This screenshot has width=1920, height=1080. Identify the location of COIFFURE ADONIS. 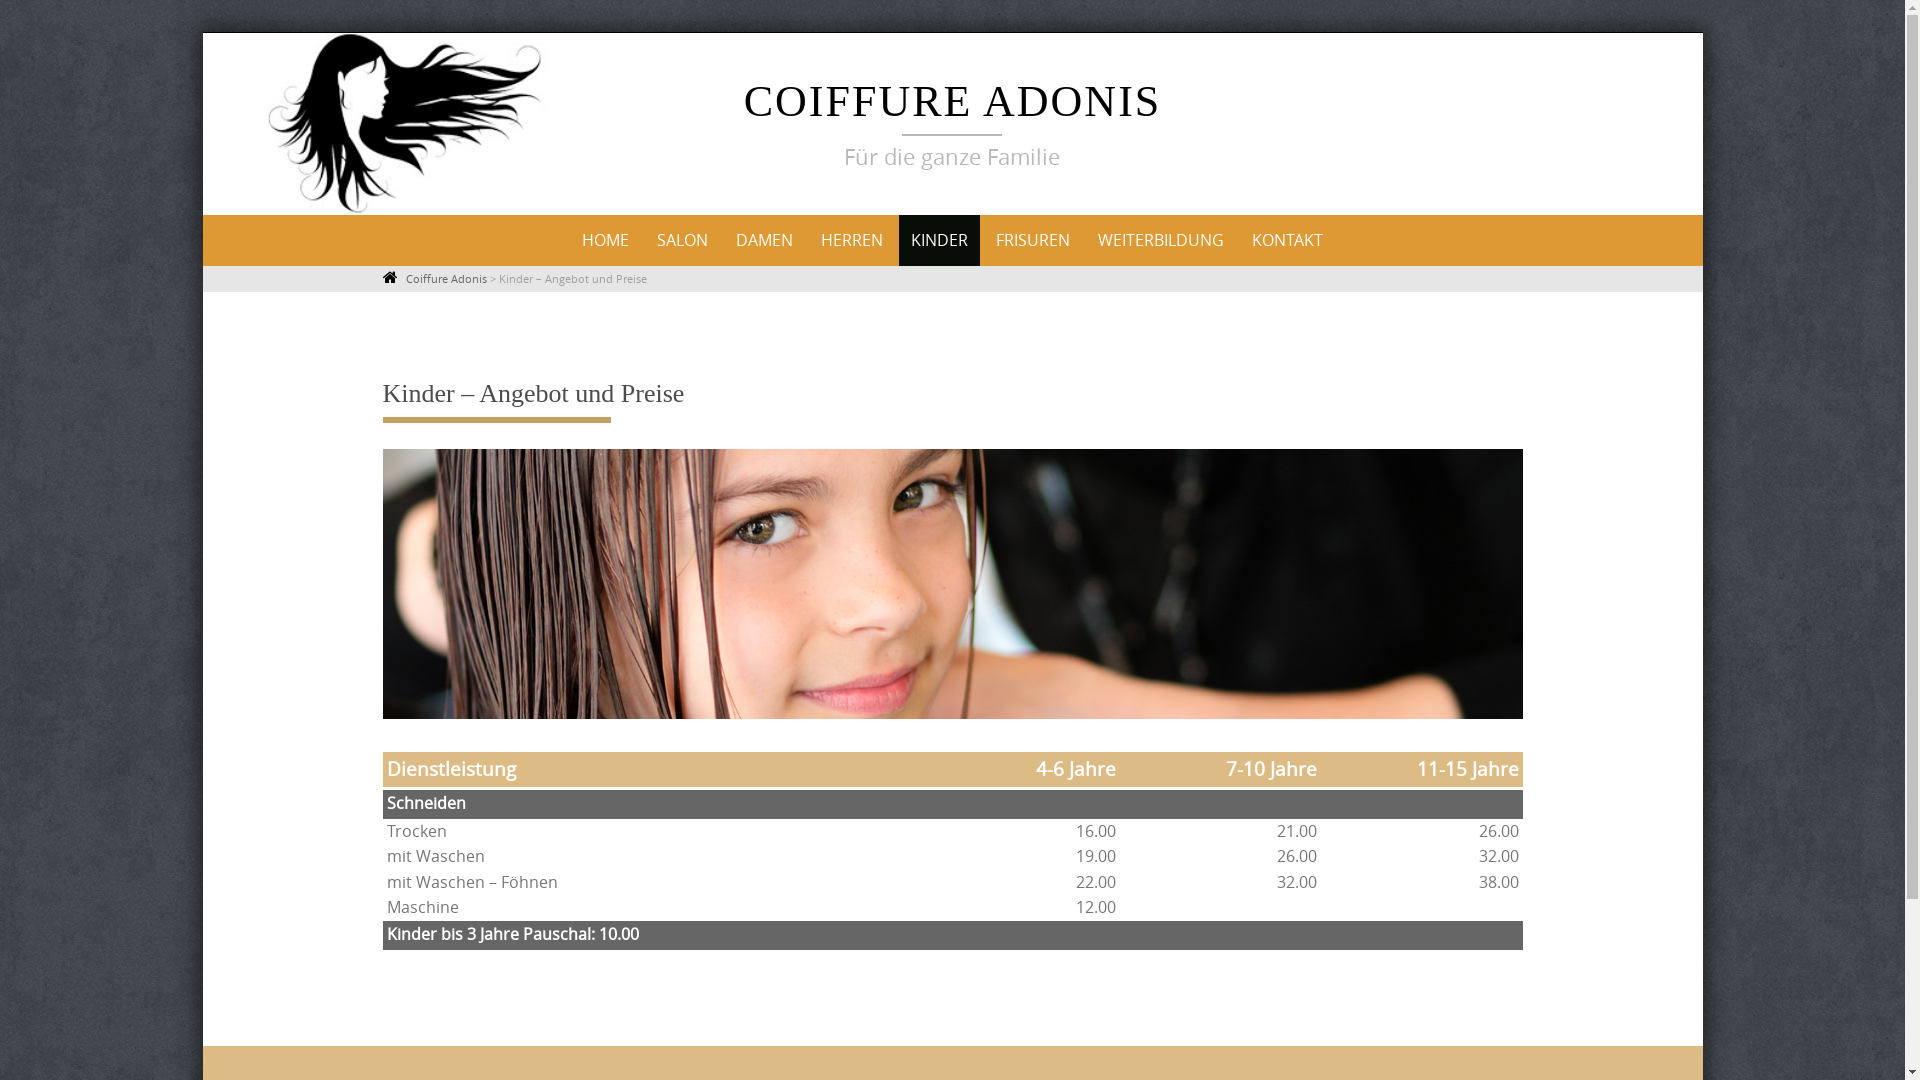
(953, 102).